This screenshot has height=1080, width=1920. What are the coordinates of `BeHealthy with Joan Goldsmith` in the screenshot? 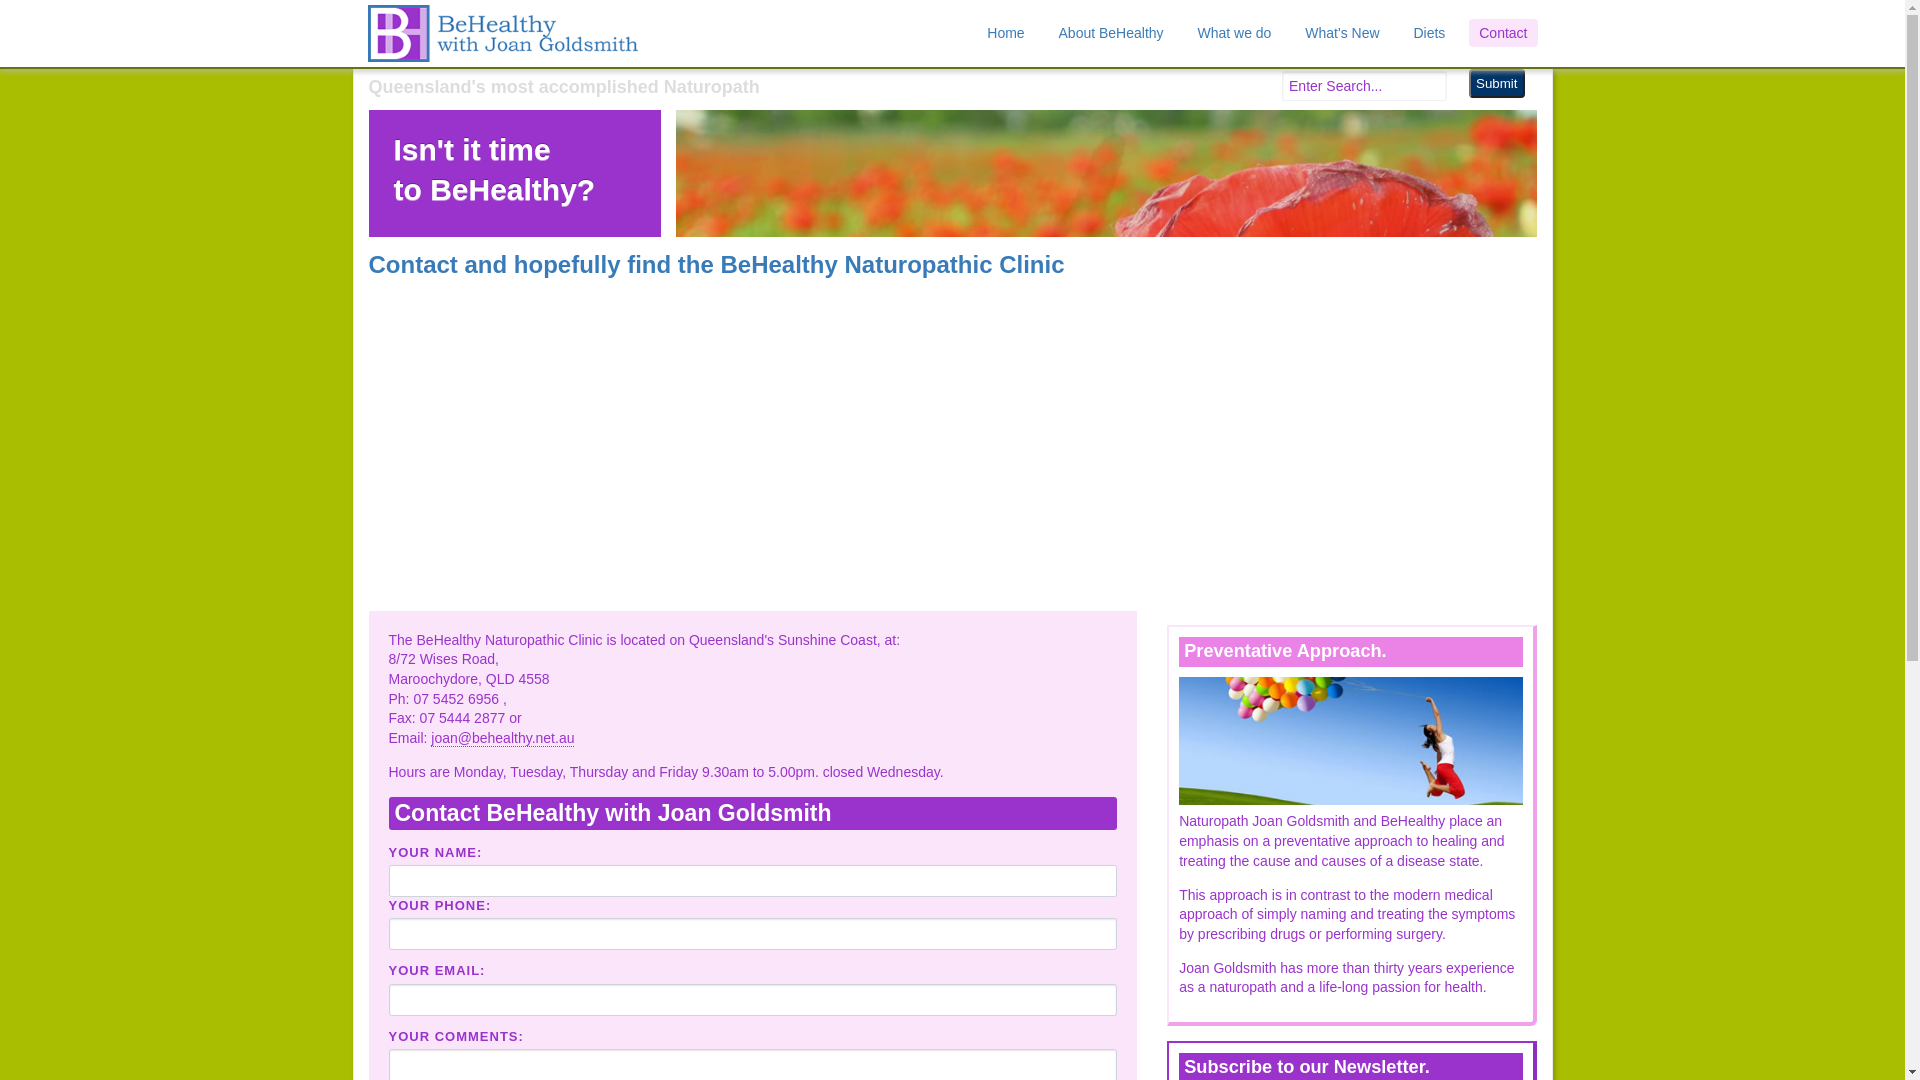 It's located at (503, 34).